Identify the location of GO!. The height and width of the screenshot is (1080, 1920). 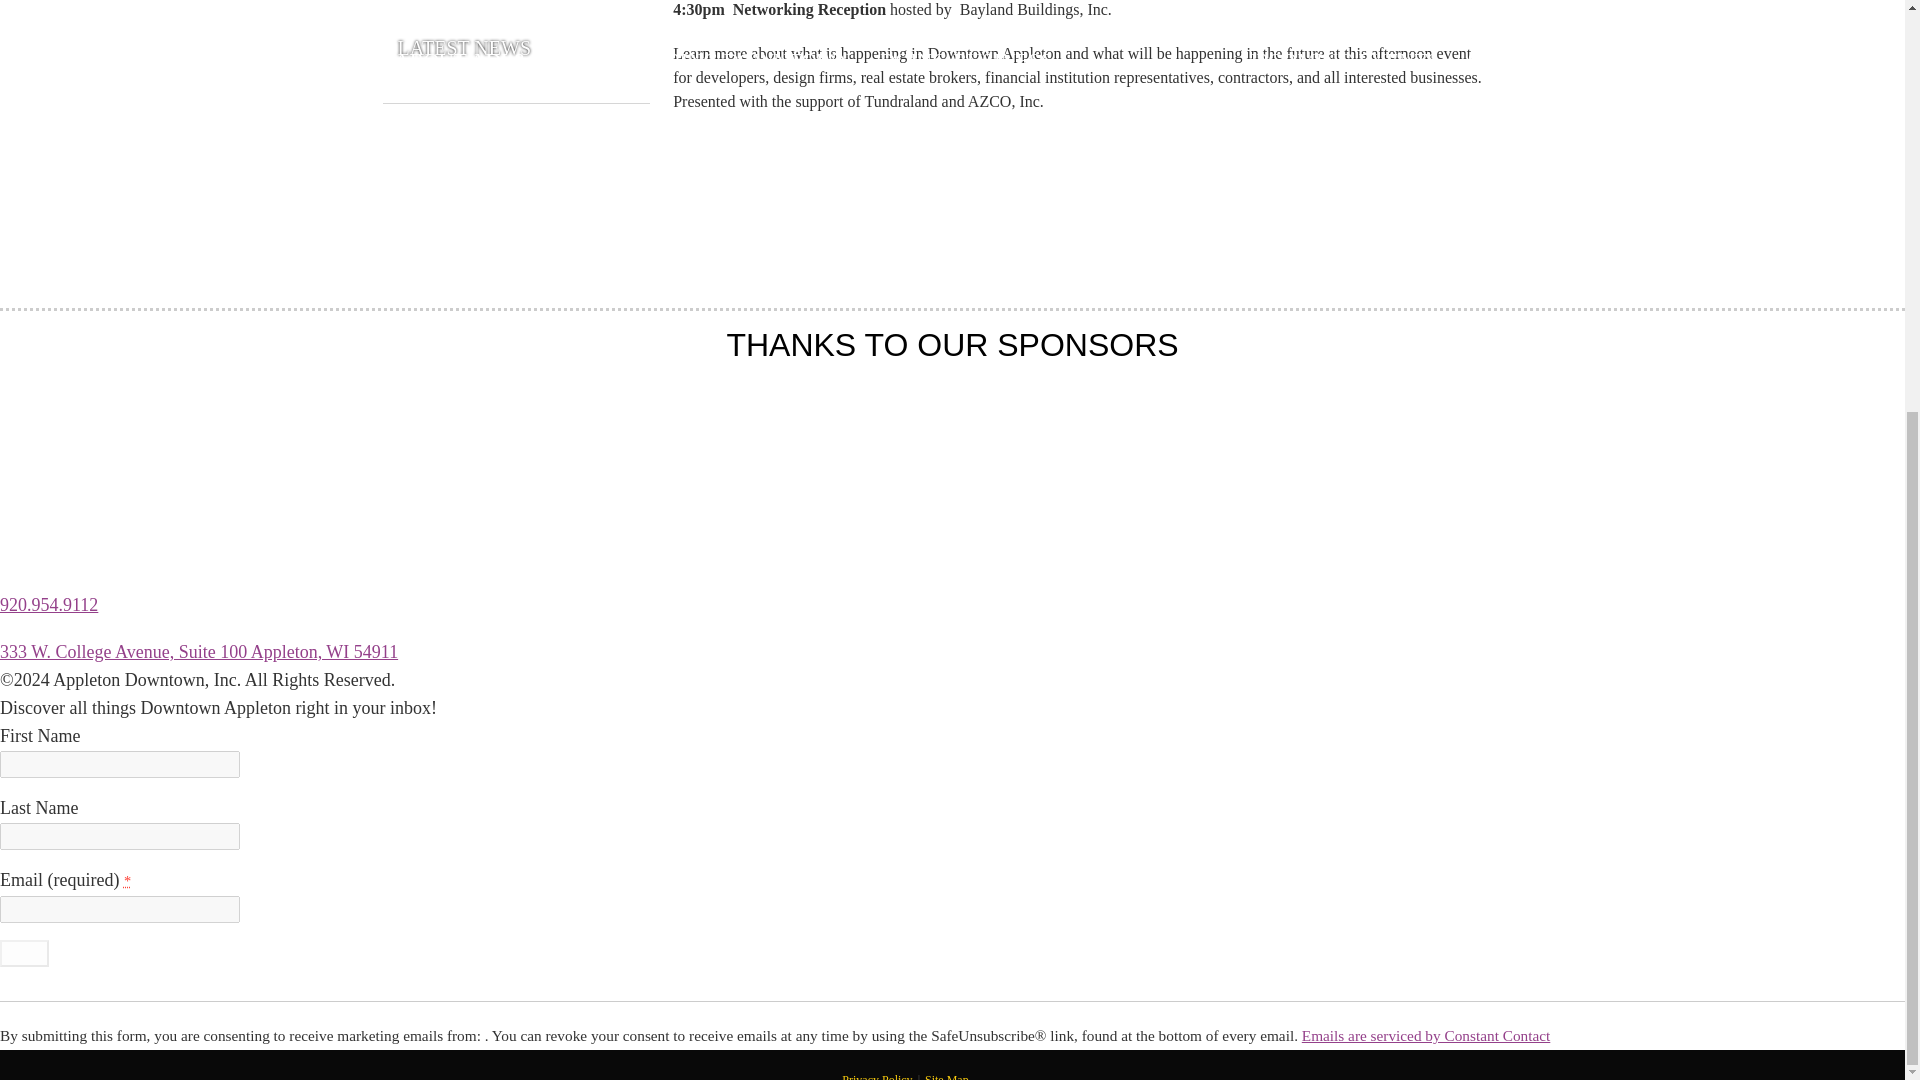
(24, 952).